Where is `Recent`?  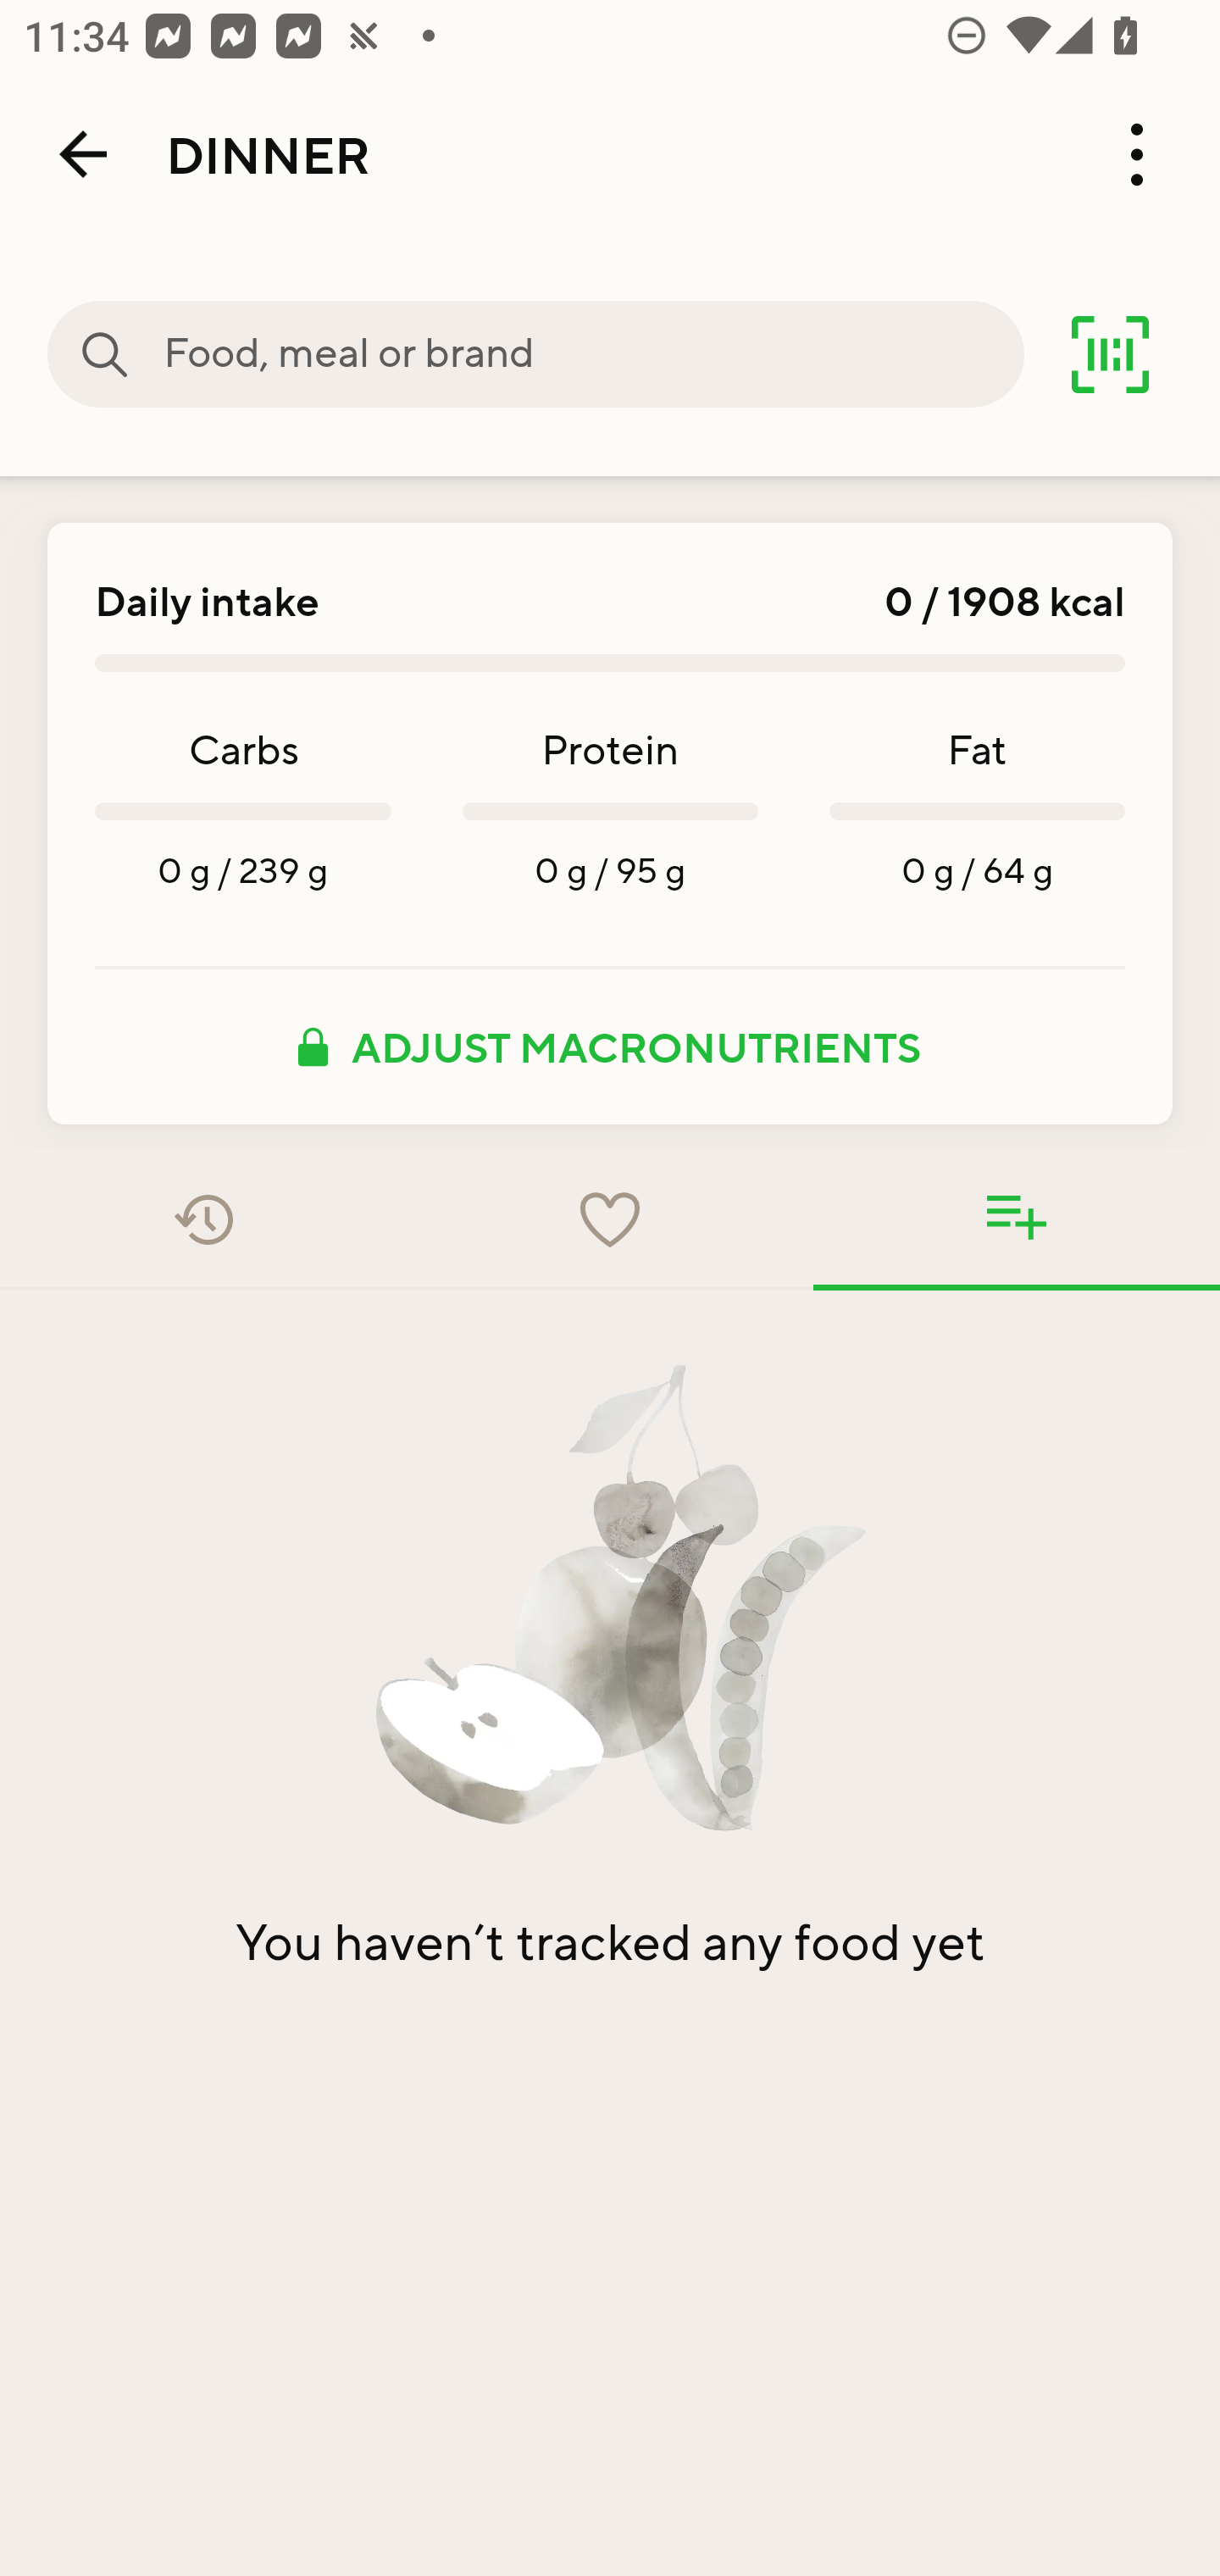 Recent is located at coordinates (203, 1219).